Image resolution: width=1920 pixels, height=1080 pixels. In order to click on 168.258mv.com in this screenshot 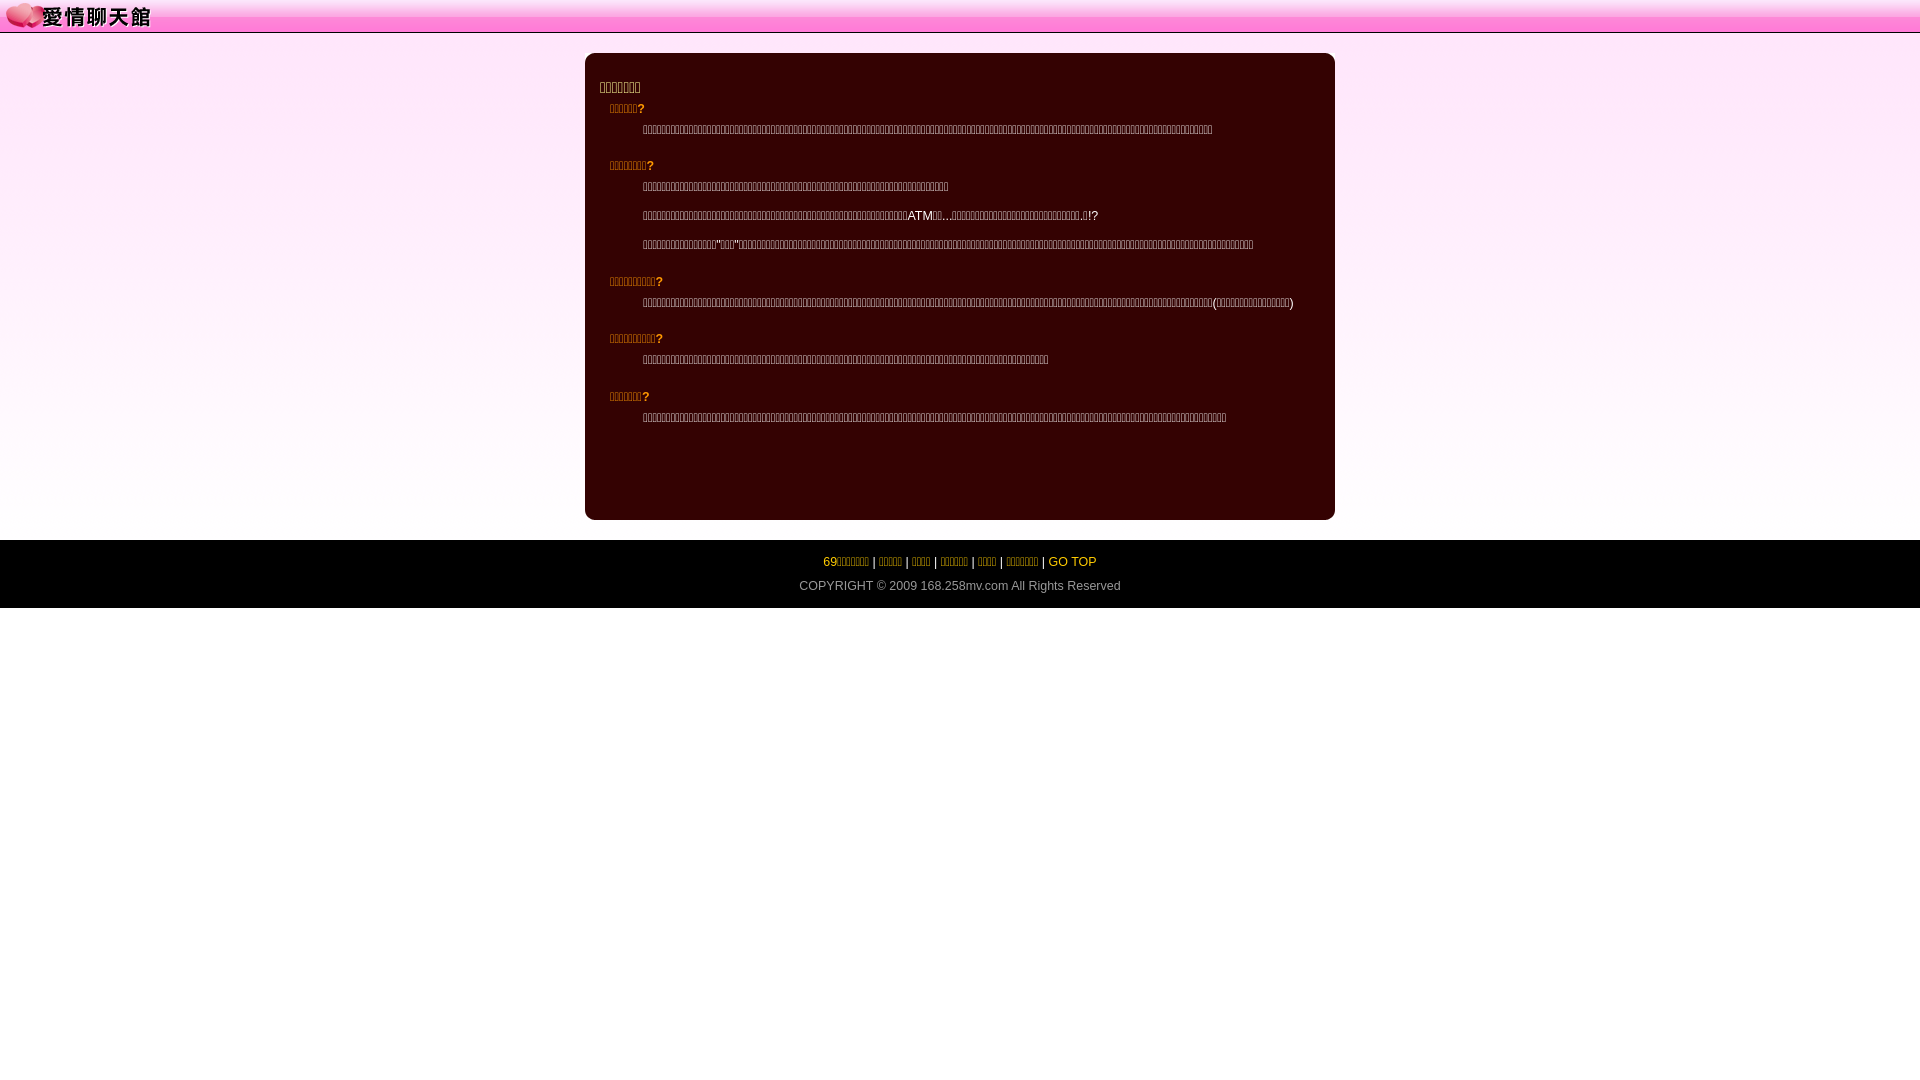, I will do `click(965, 586)`.